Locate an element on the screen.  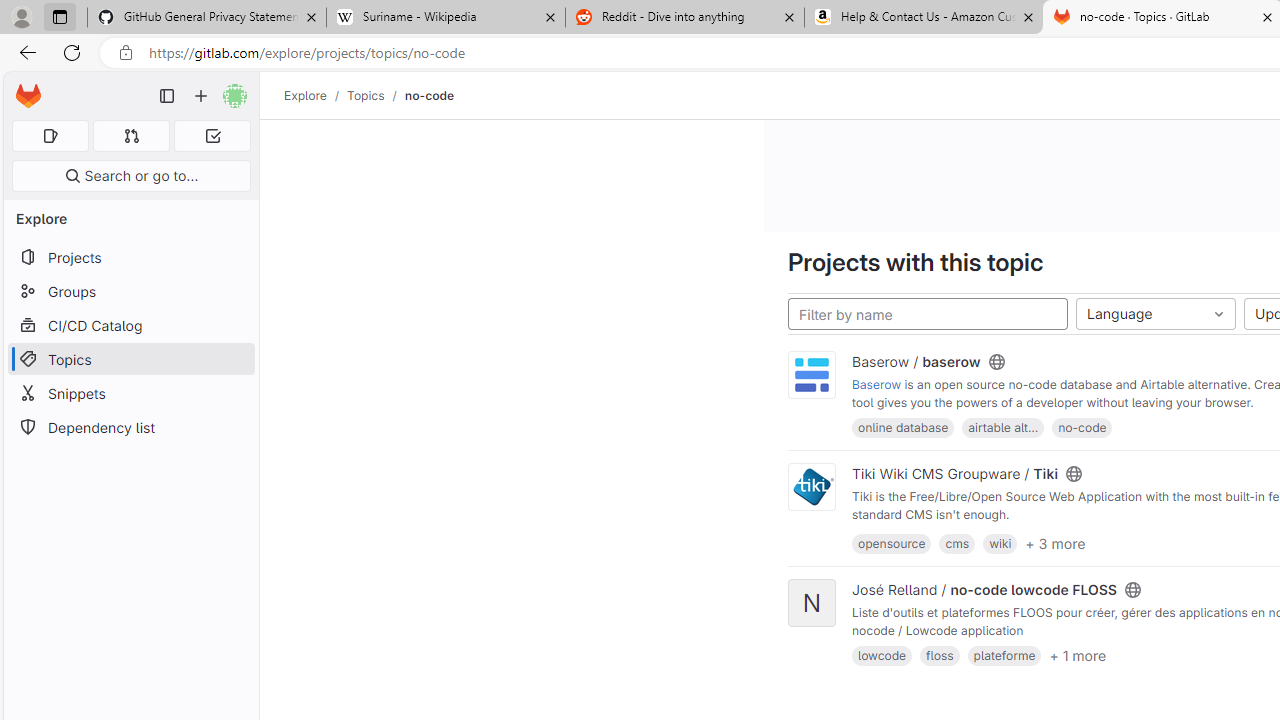
cms is located at coordinates (957, 542).